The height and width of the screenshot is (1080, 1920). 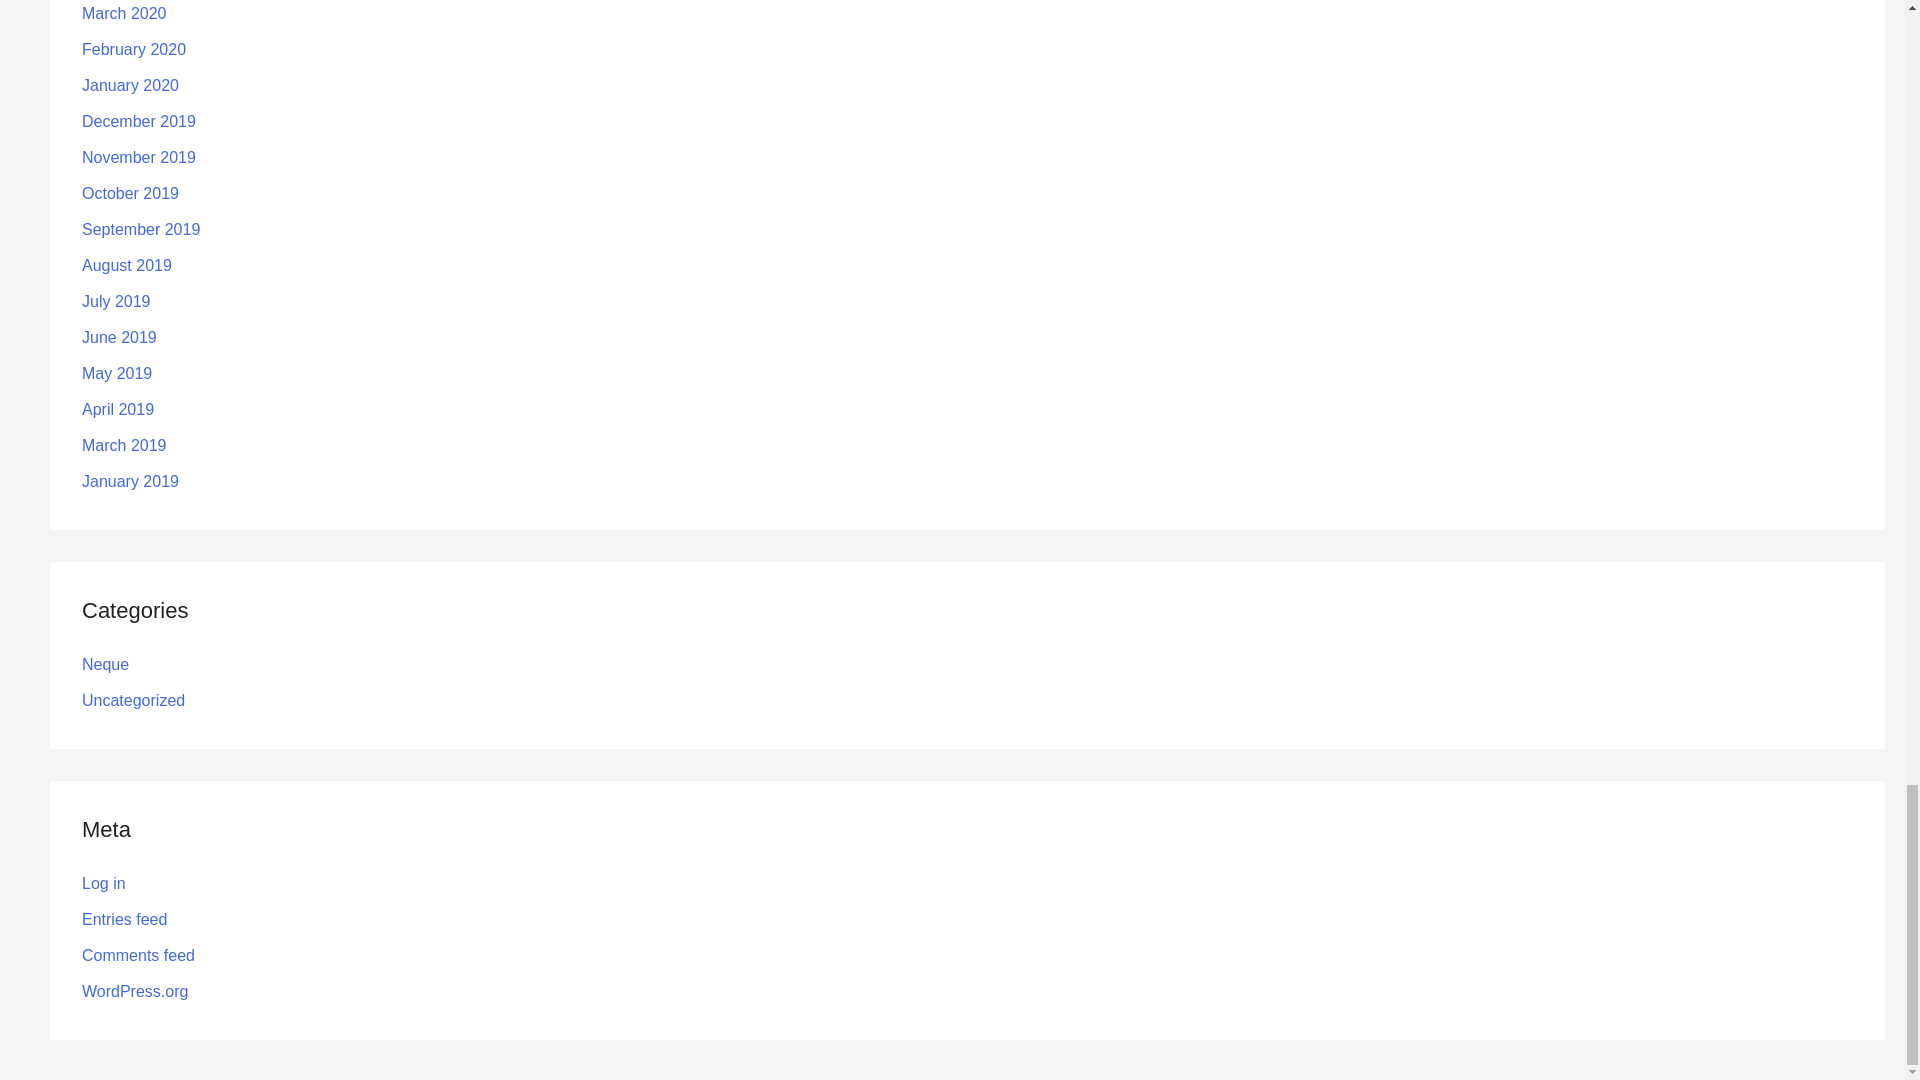 What do you see at coordinates (138, 121) in the screenshot?
I see `December 2019` at bounding box center [138, 121].